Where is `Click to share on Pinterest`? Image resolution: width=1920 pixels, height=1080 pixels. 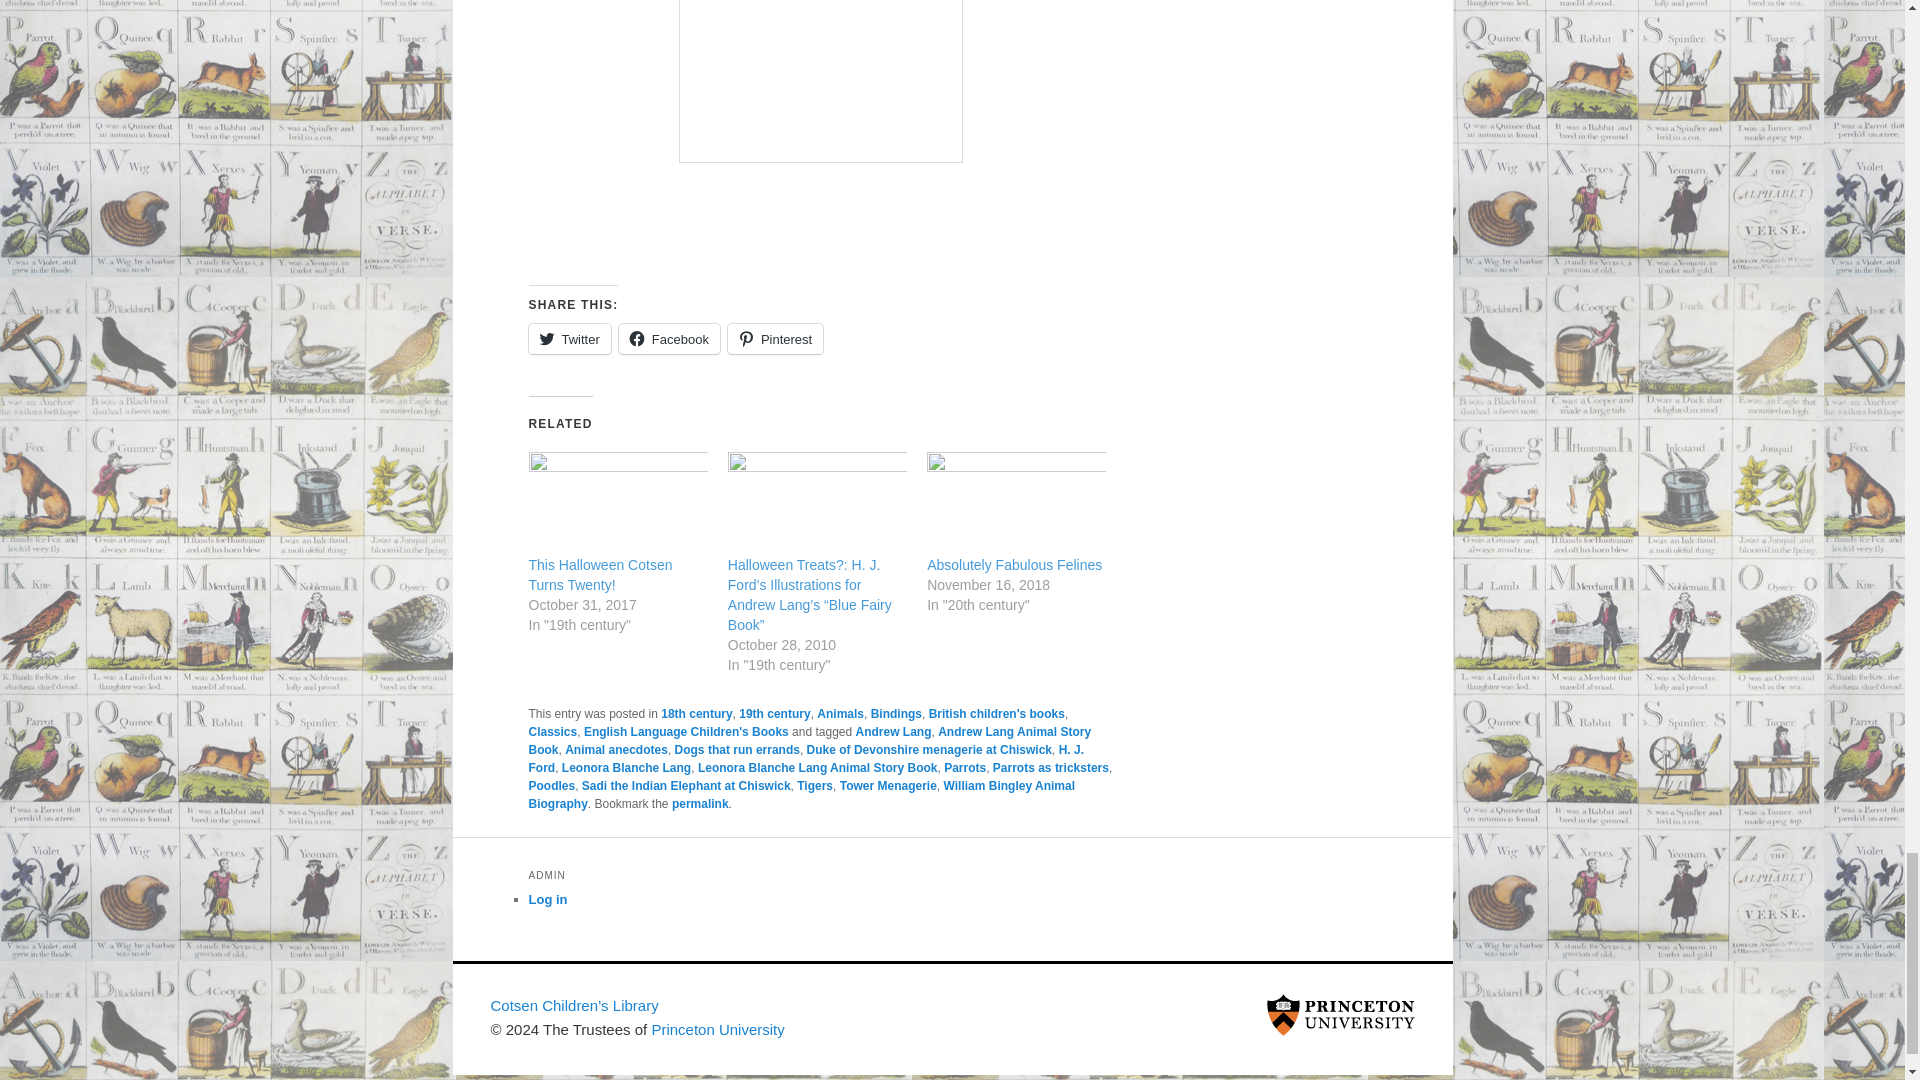 Click to share on Pinterest is located at coordinates (775, 339).